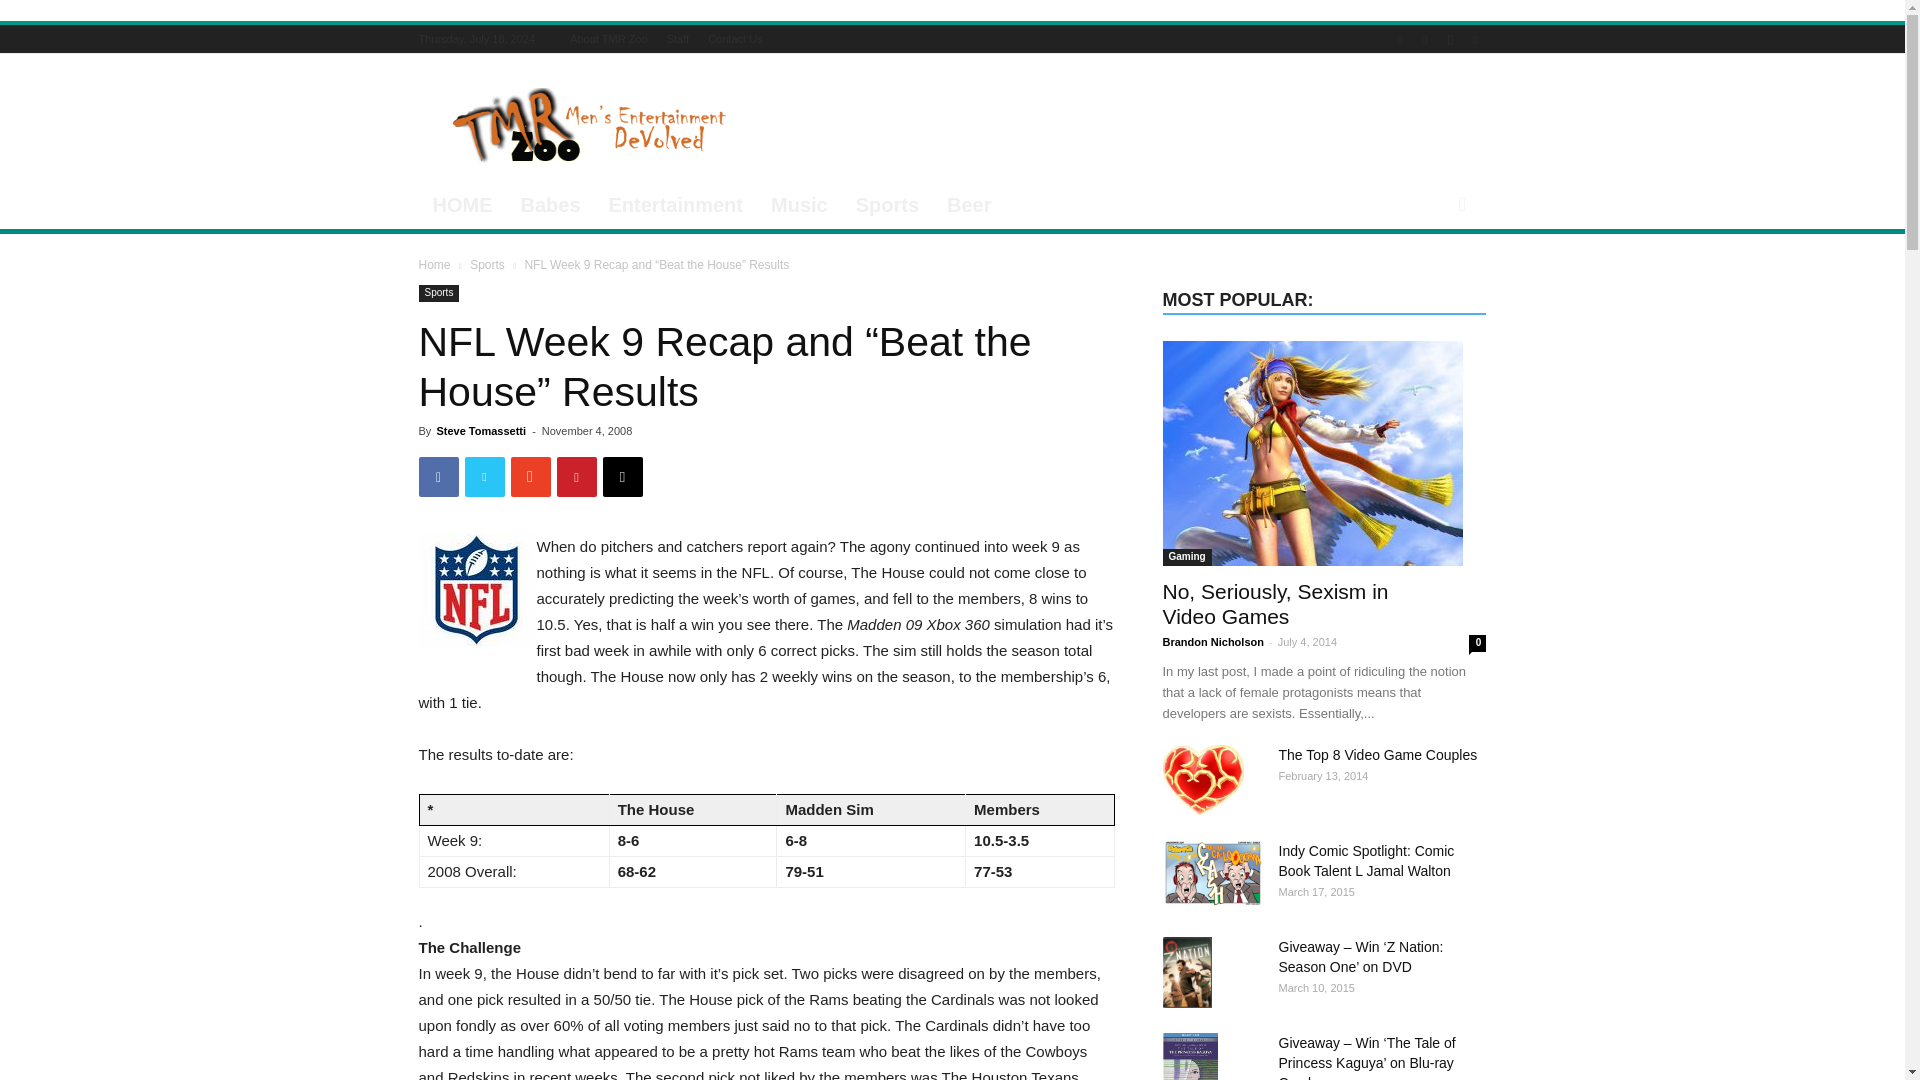 Image resolution: width=1920 pixels, height=1080 pixels. I want to click on Entertainment, so click(676, 204).